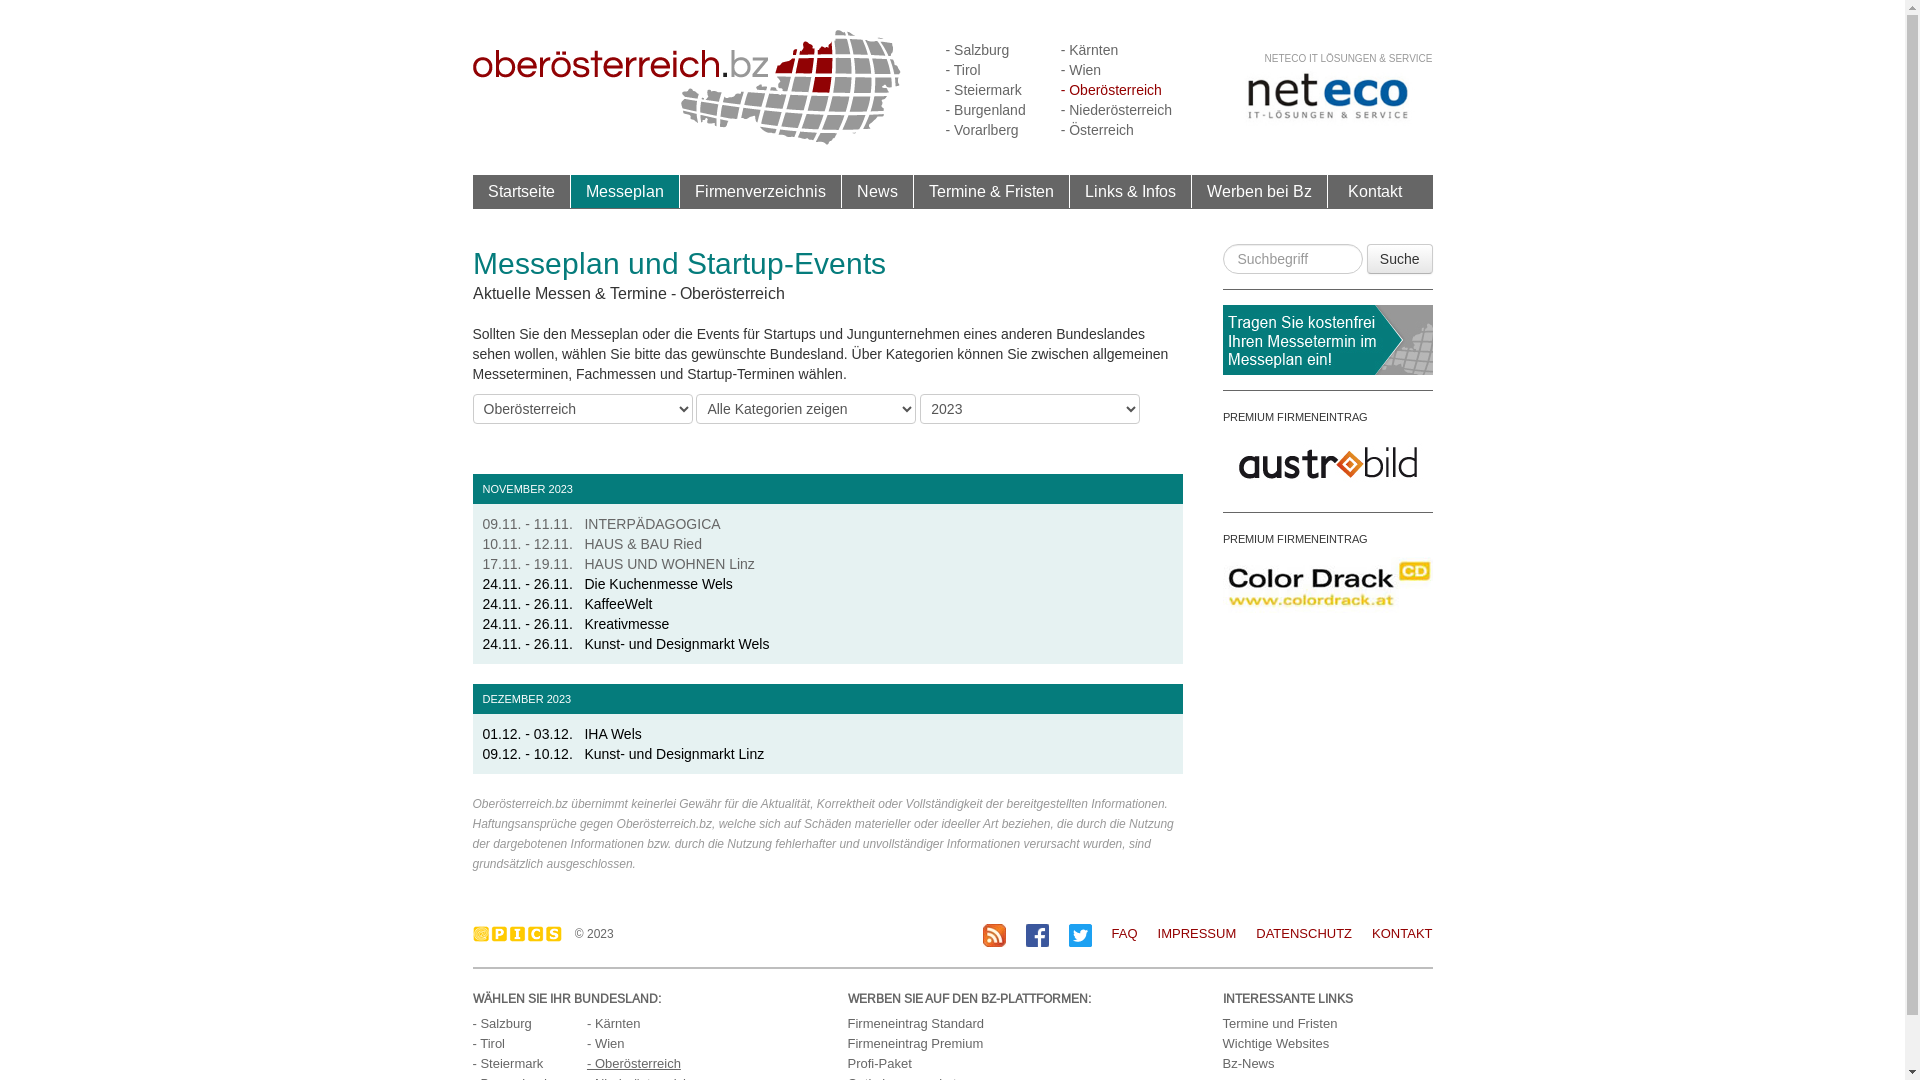 The height and width of the screenshot is (1080, 1920). What do you see at coordinates (508, 1064) in the screenshot?
I see `- Steiermark` at bounding box center [508, 1064].